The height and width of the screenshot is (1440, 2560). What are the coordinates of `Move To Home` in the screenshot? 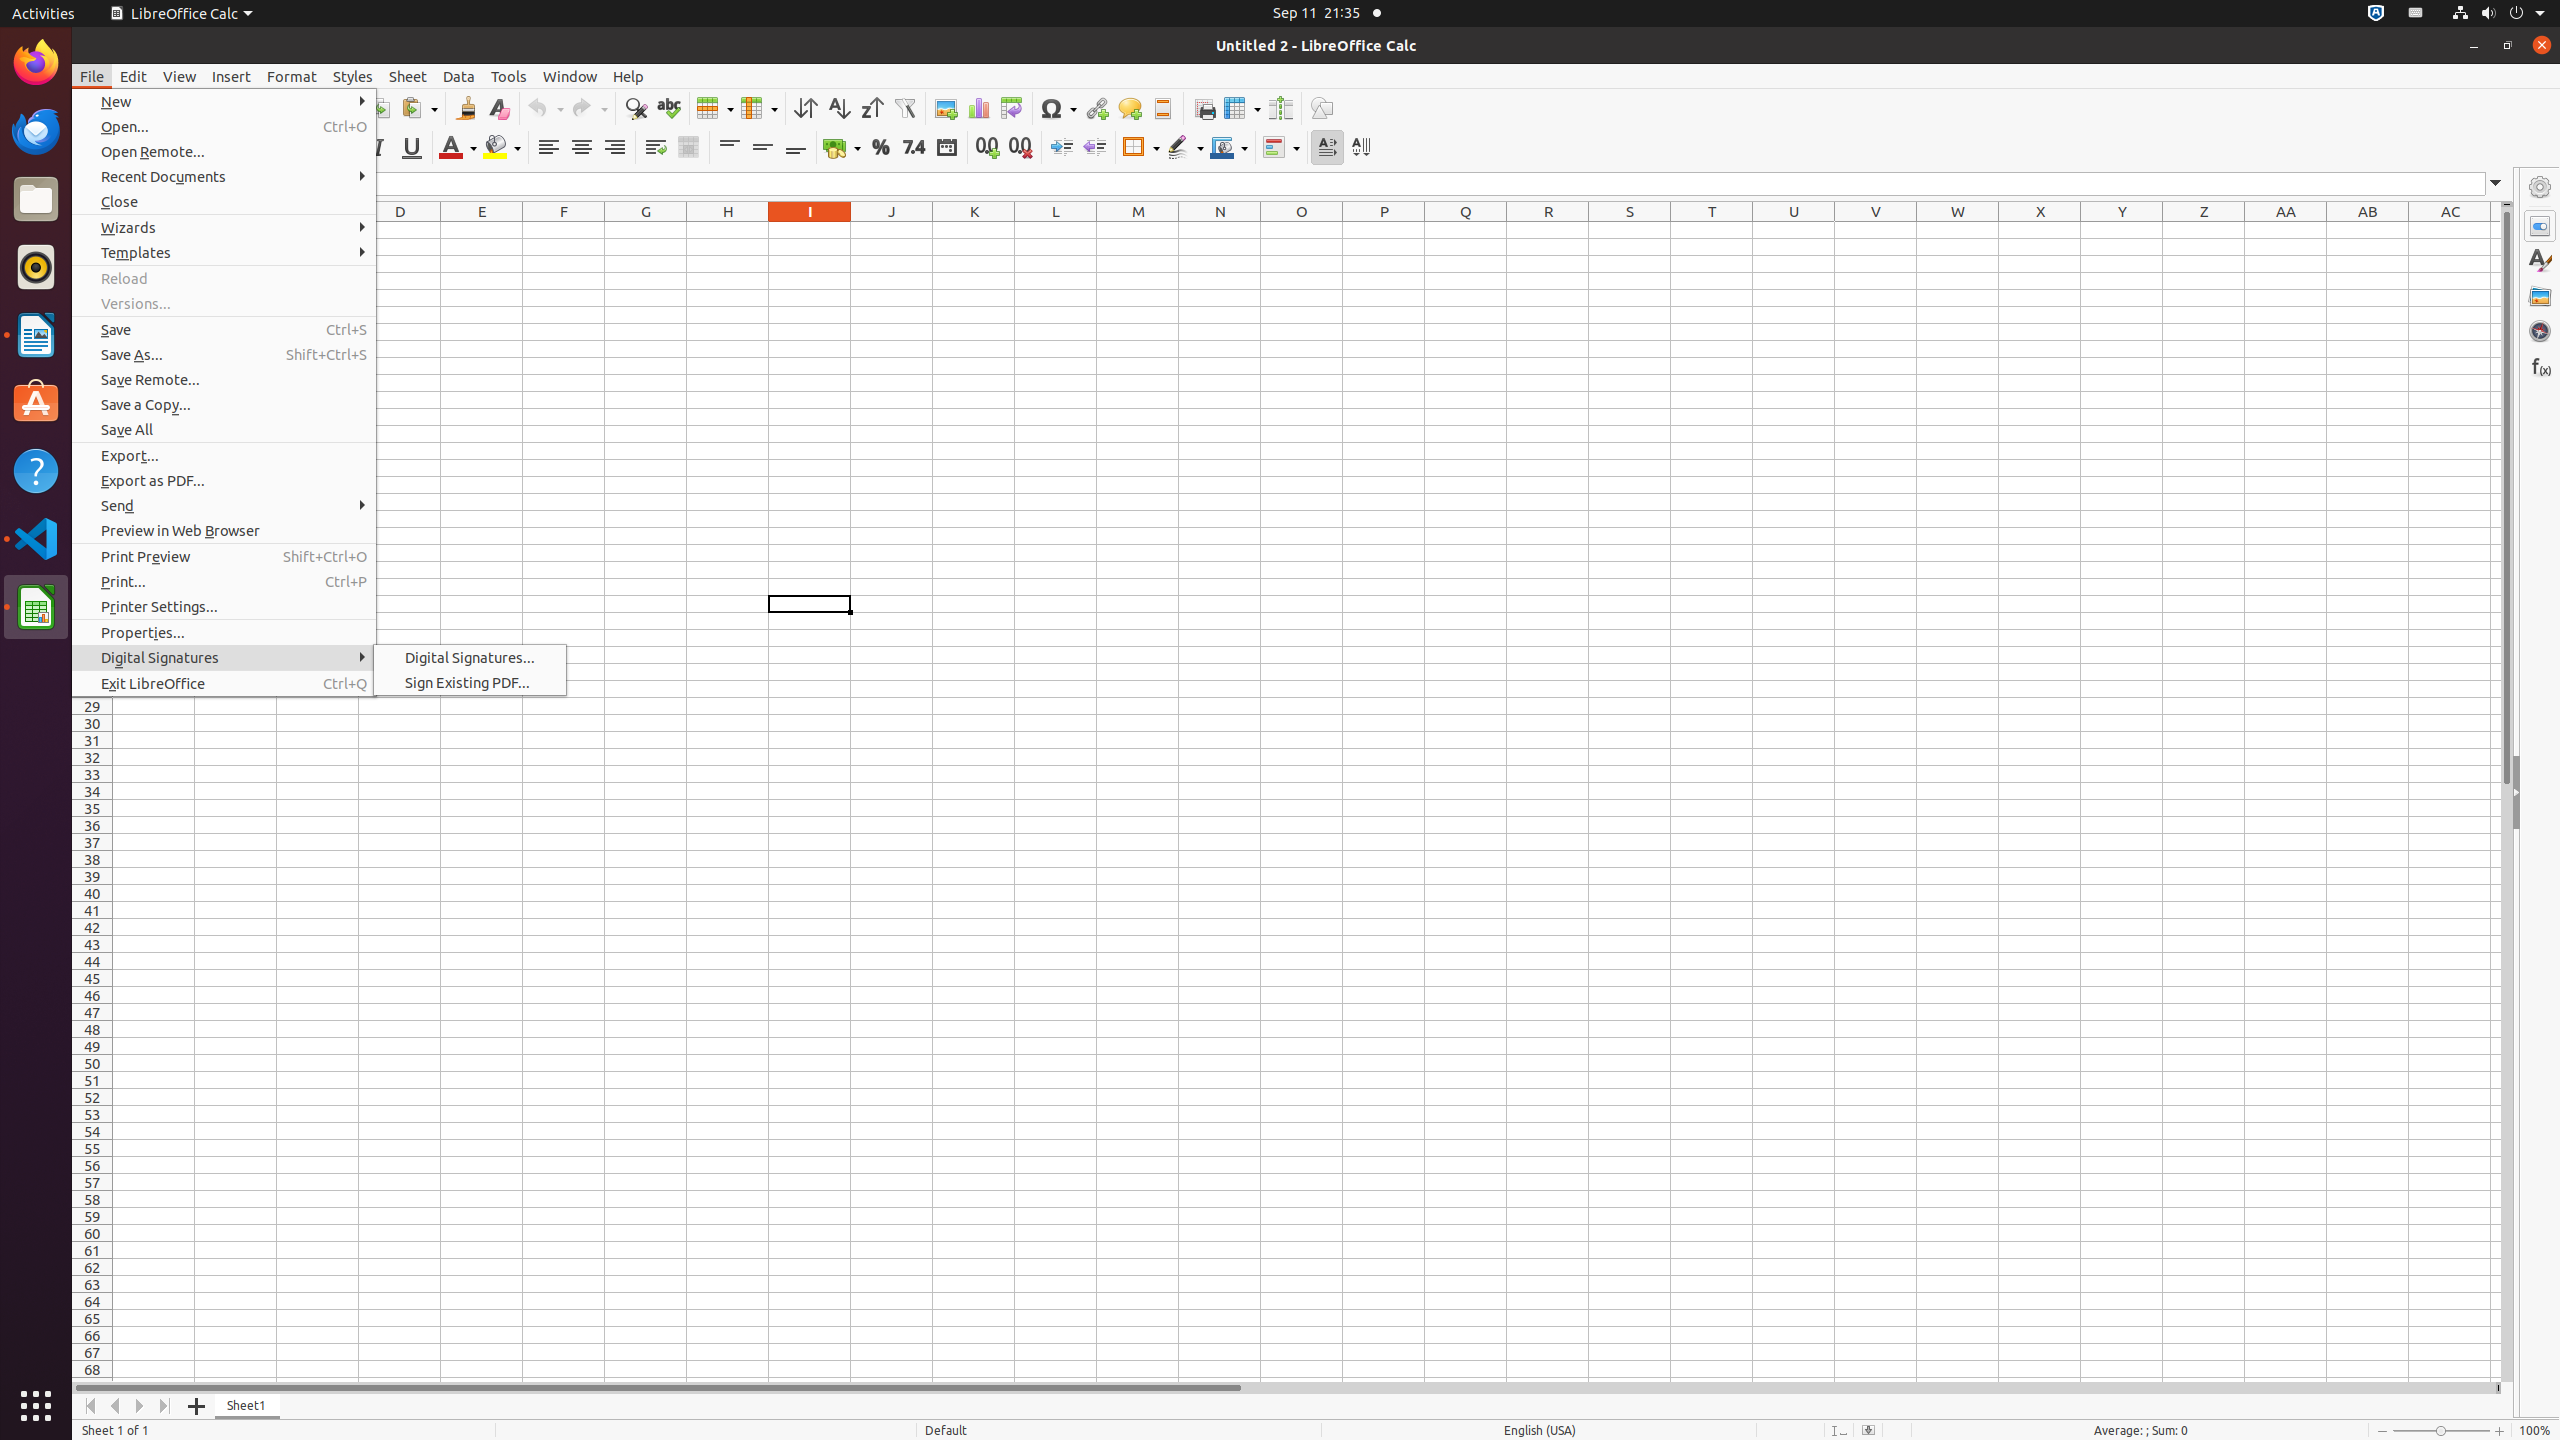 It's located at (90, 1406).